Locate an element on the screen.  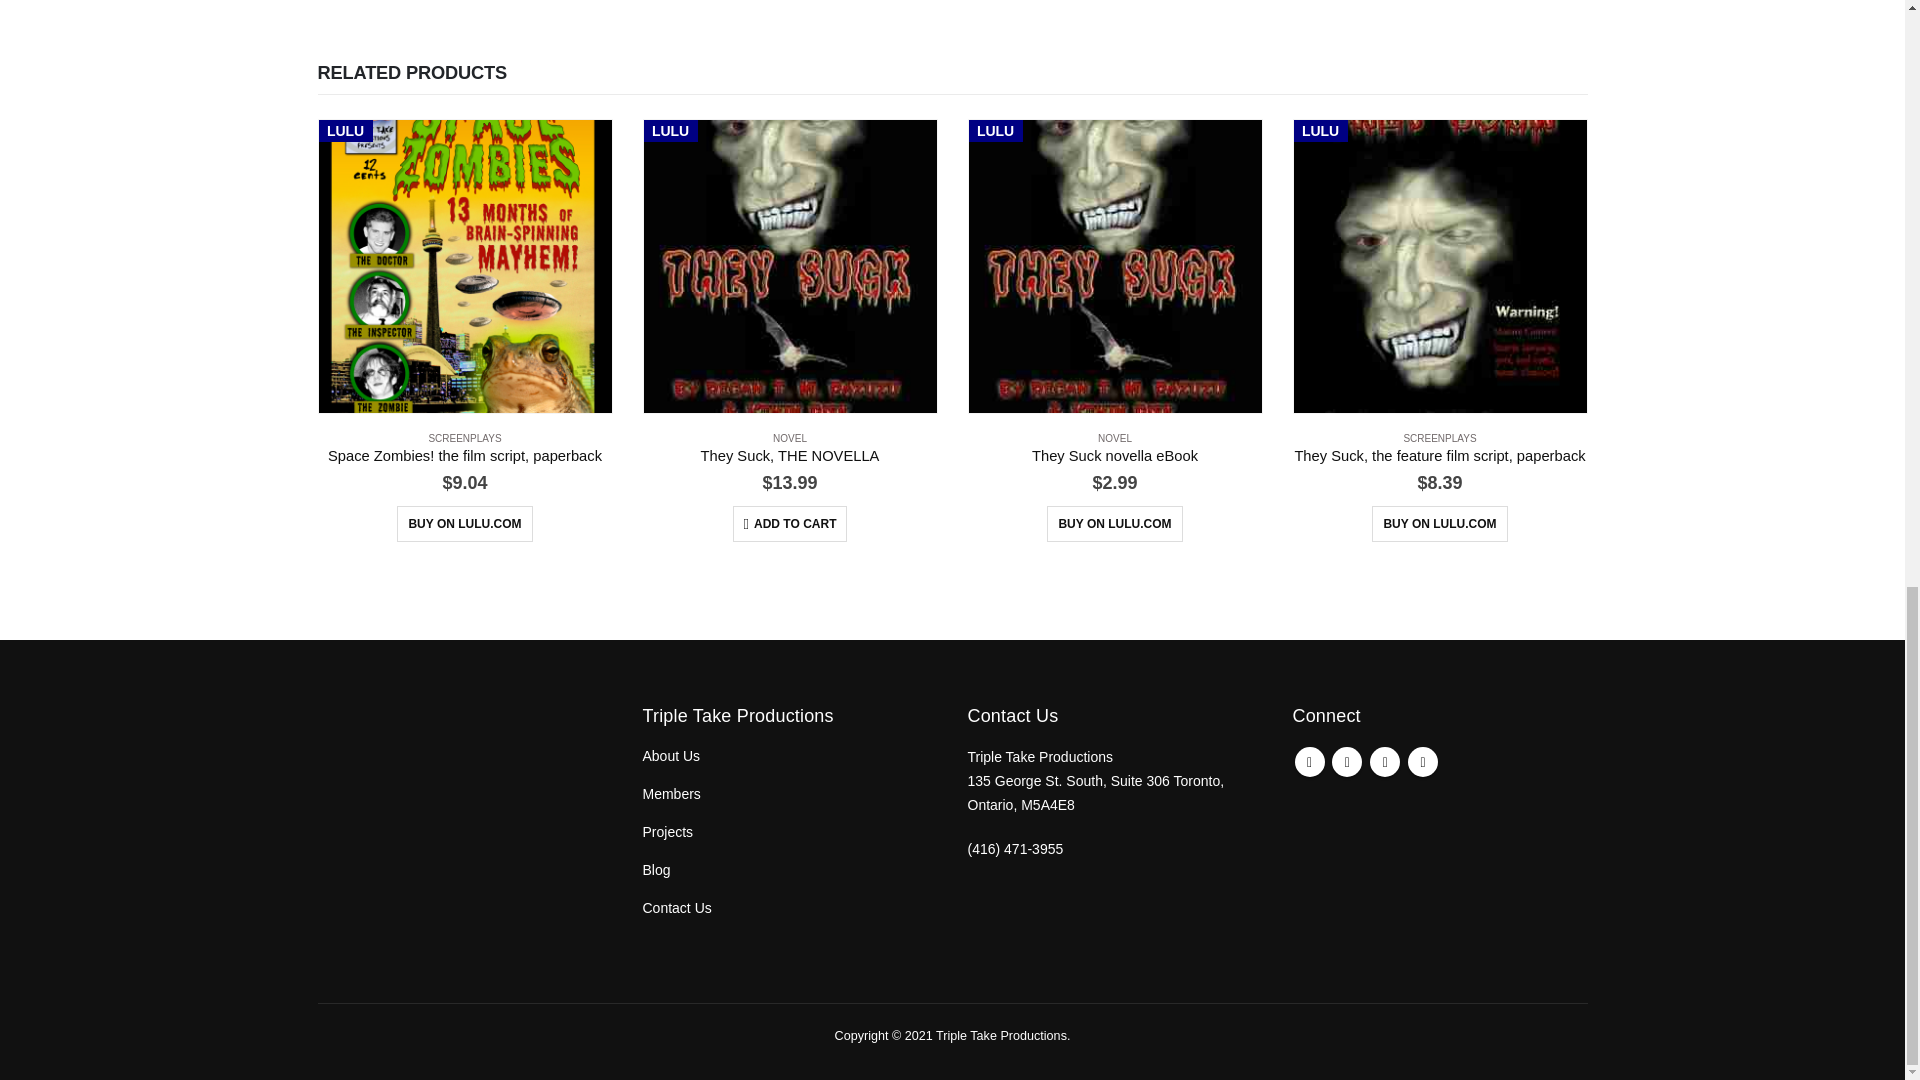
Facebook is located at coordinates (1309, 762).